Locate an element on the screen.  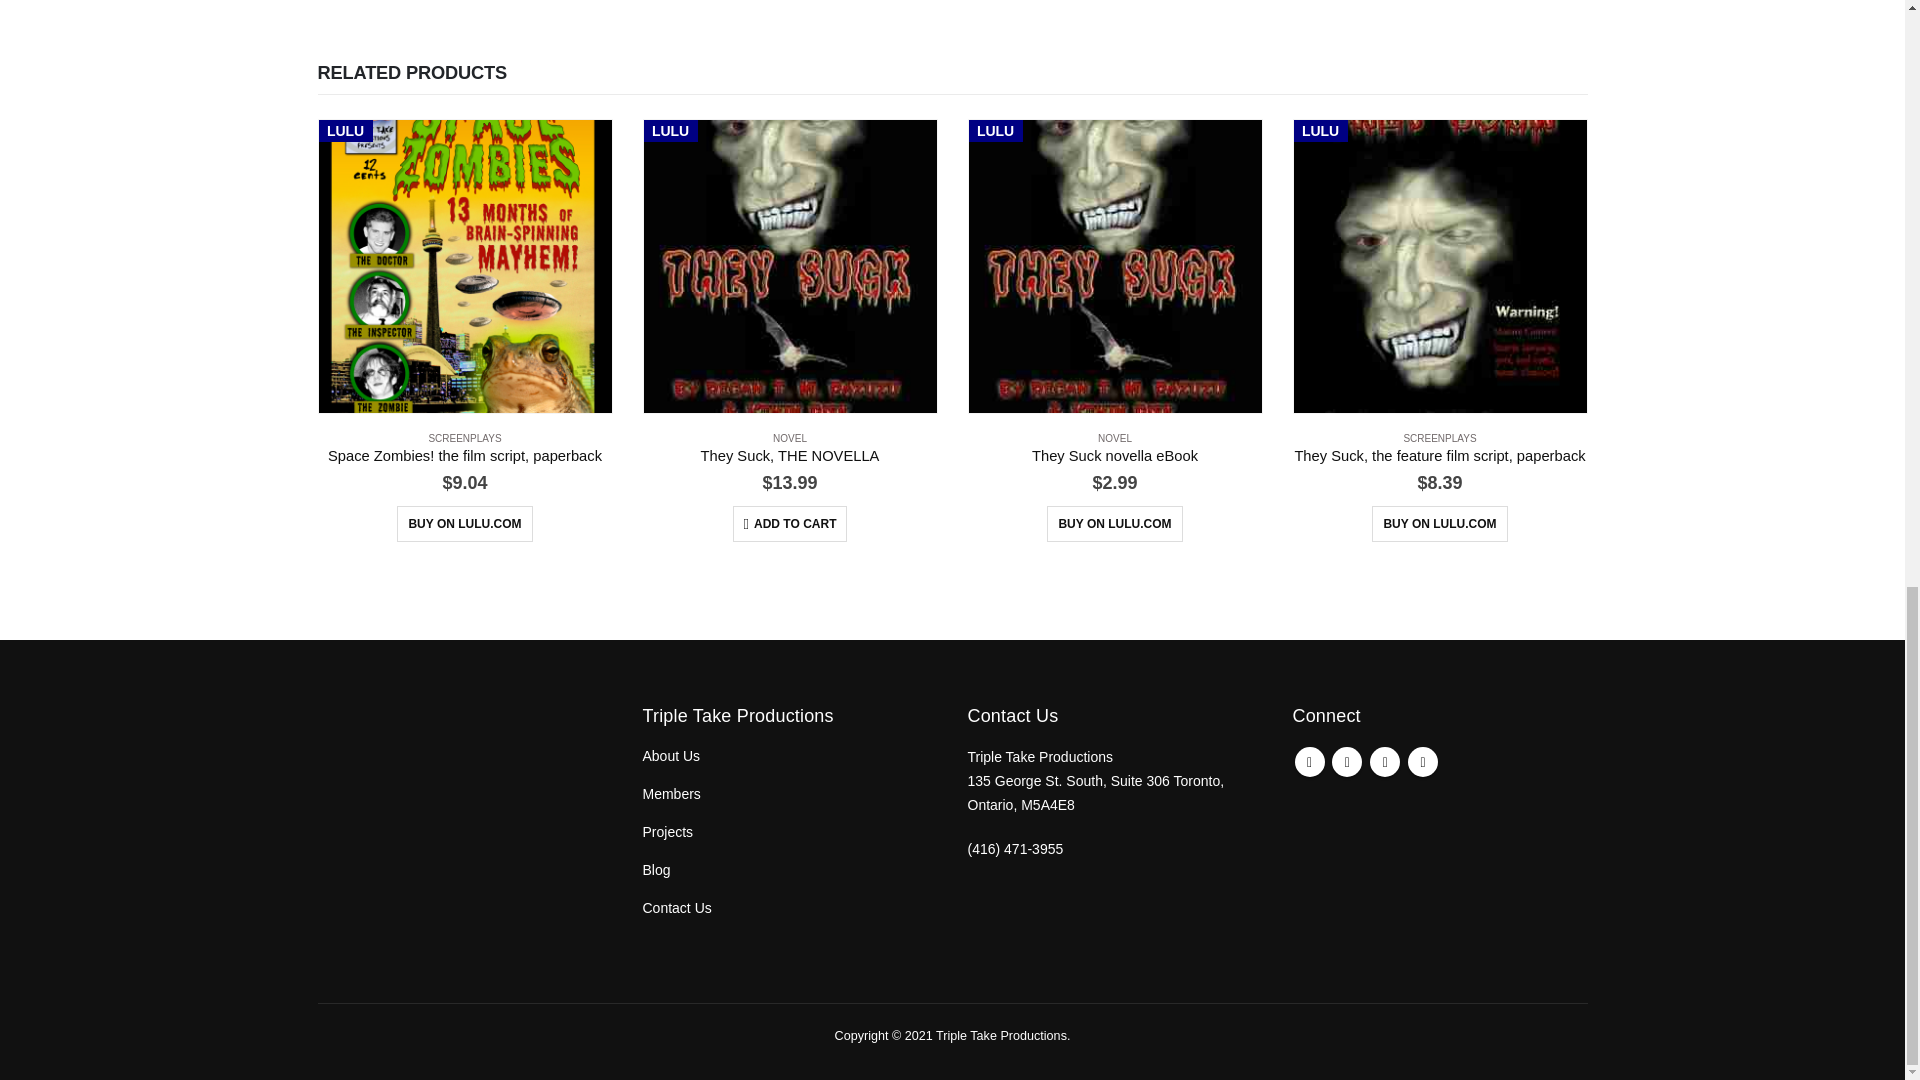
Facebook is located at coordinates (1309, 762).